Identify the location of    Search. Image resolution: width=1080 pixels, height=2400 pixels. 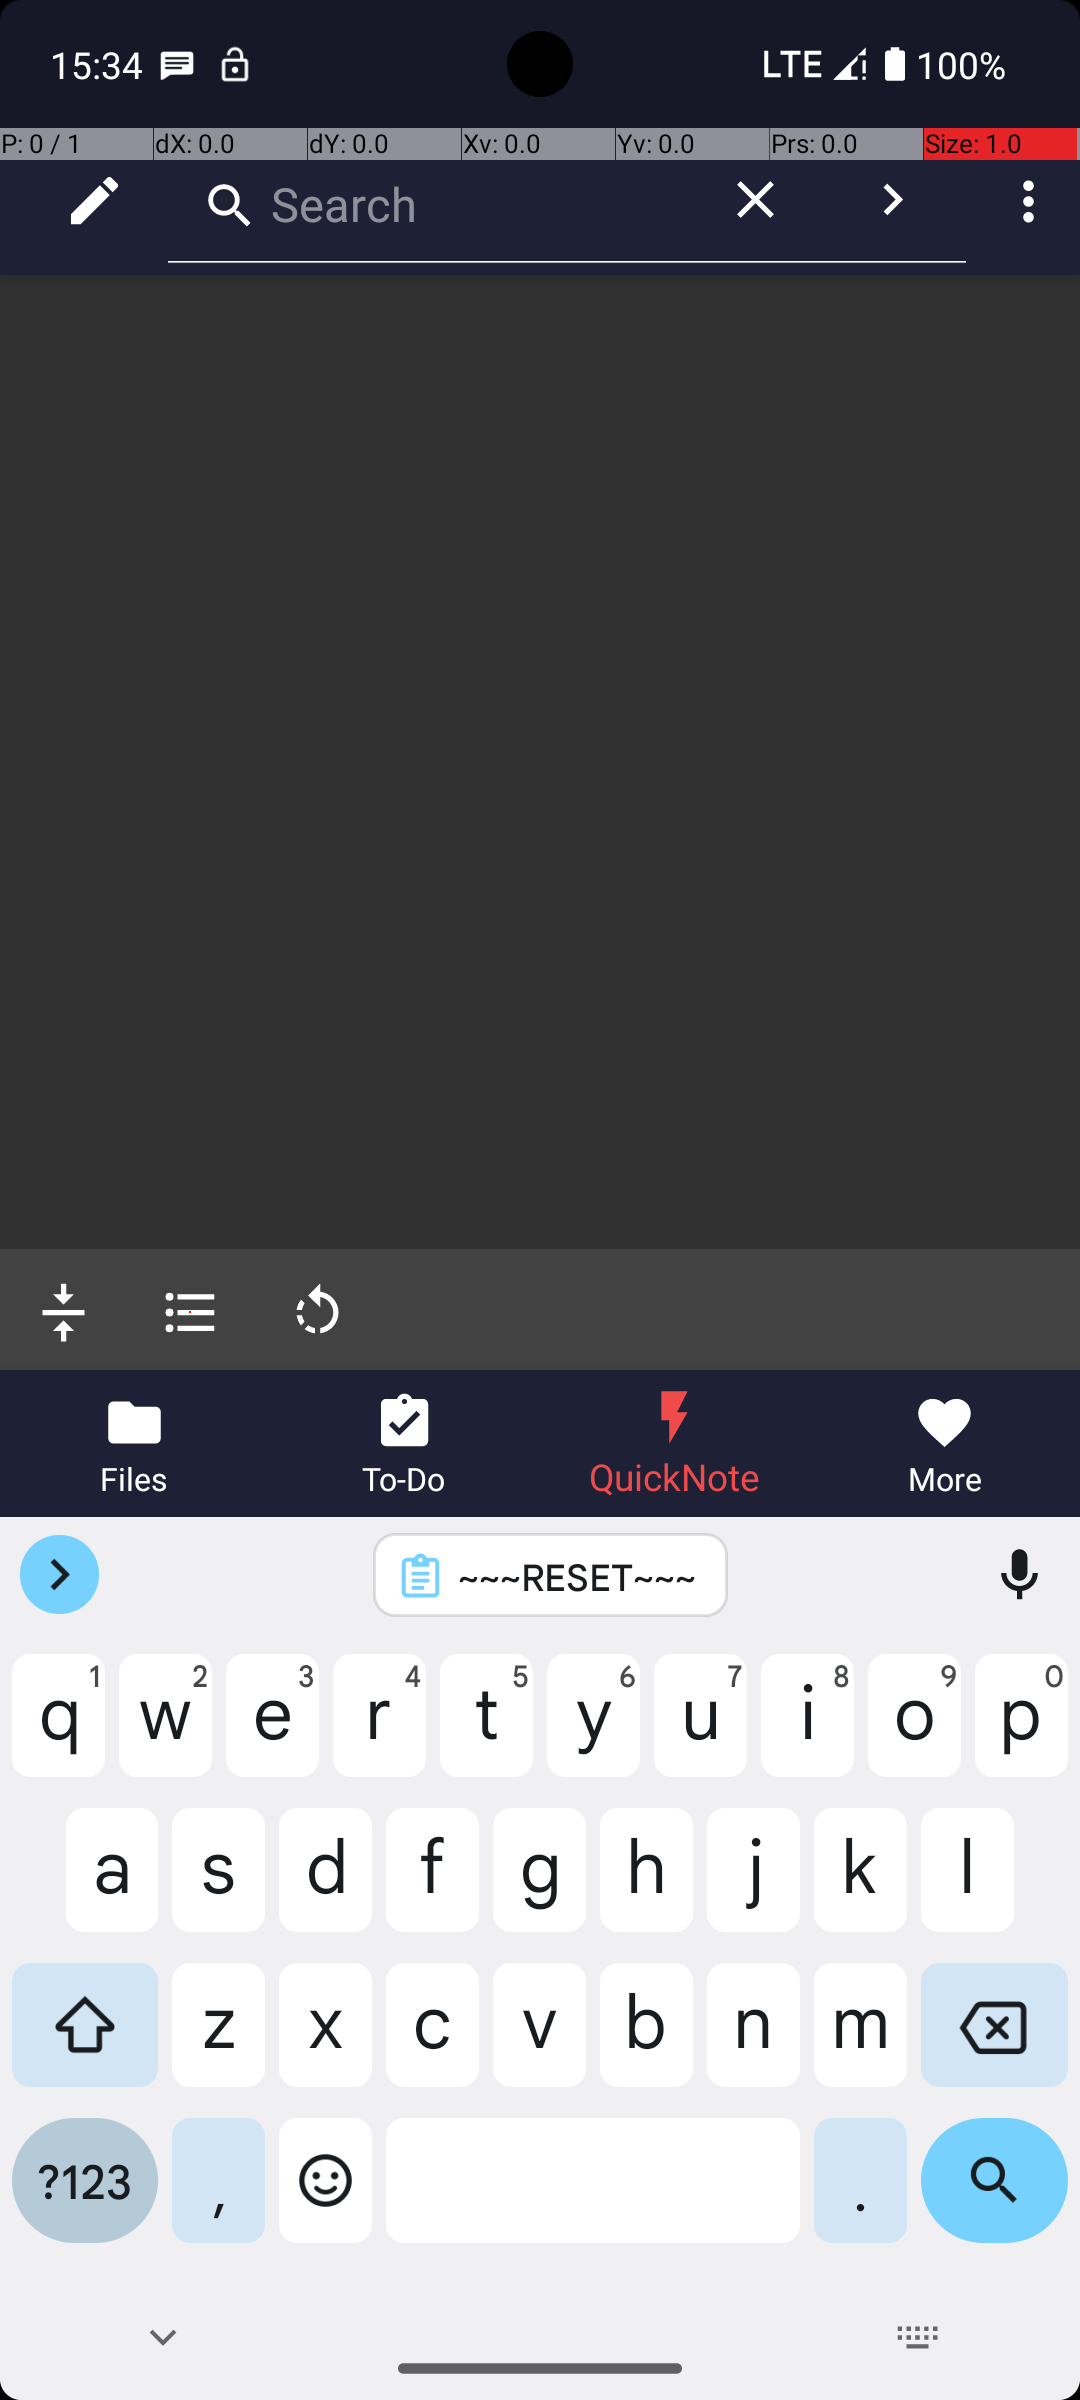
(430, 200).